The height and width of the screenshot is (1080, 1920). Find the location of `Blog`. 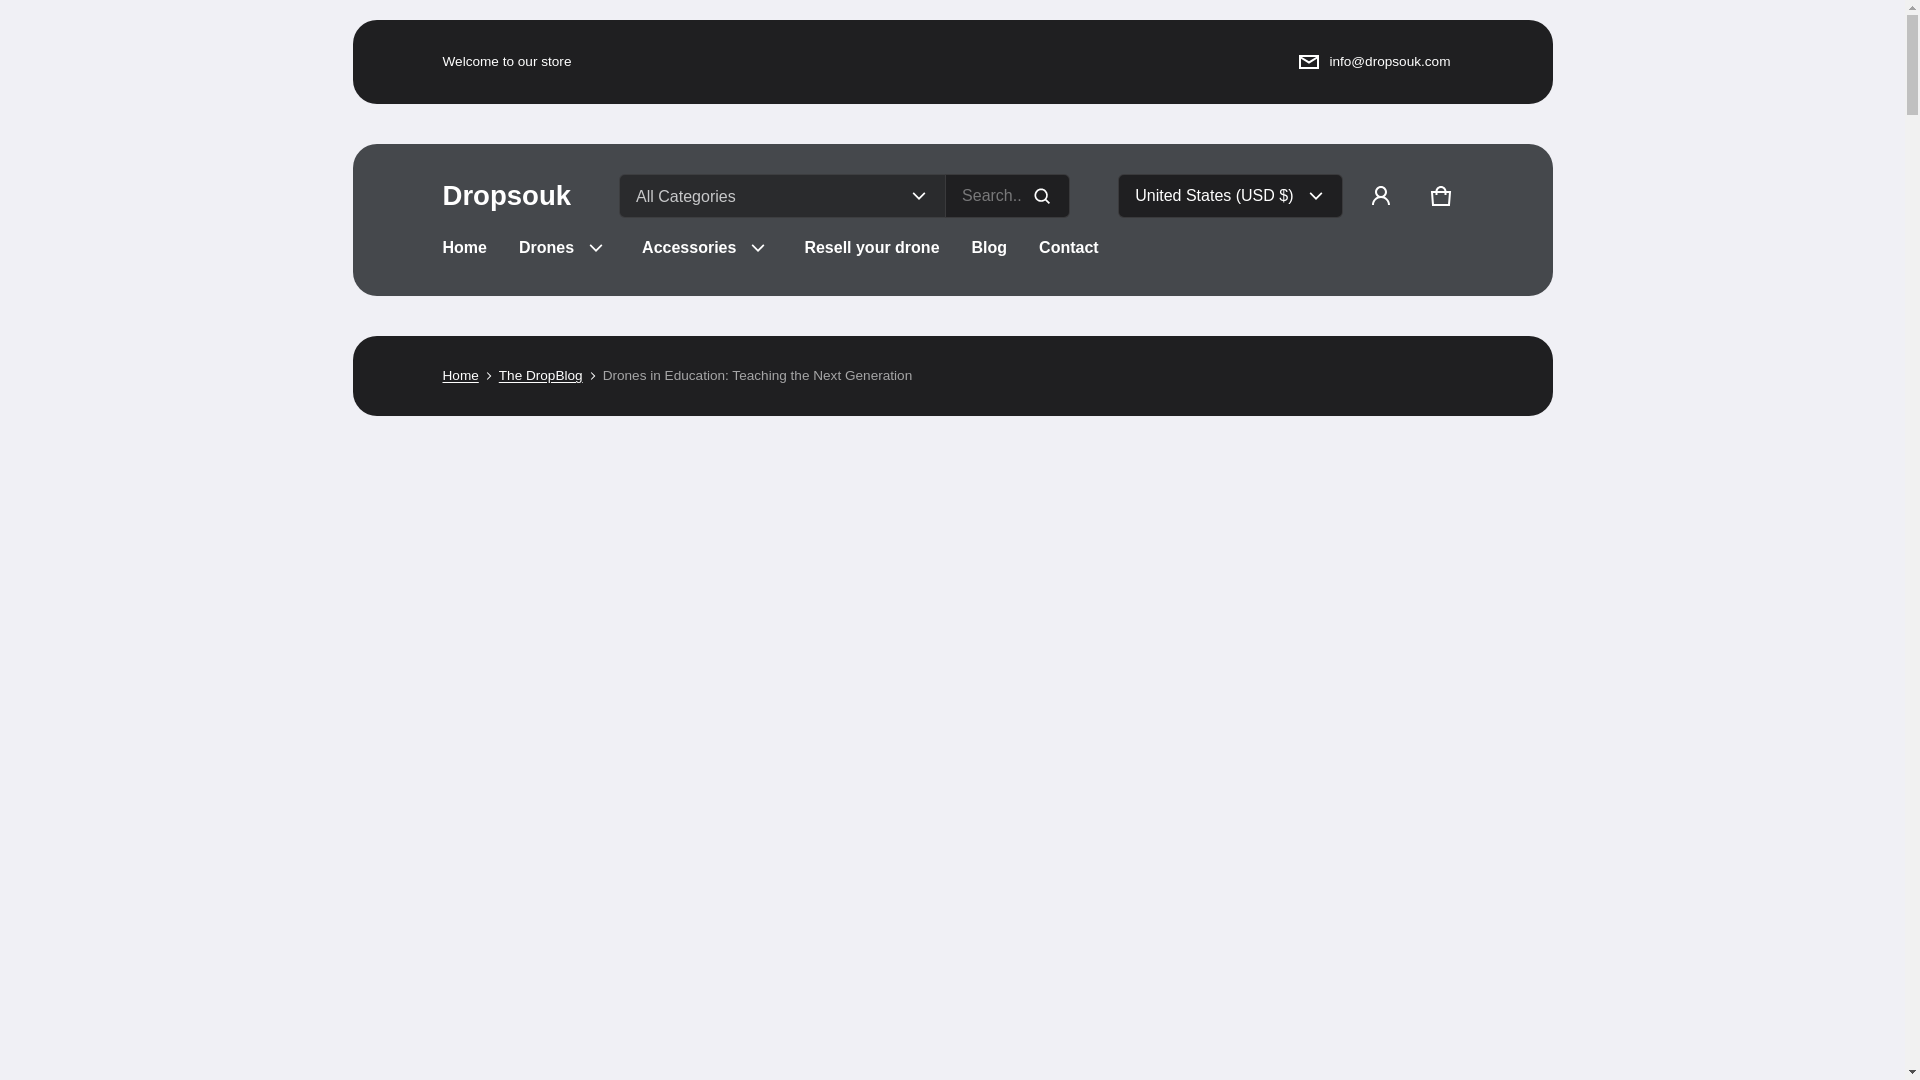

Blog is located at coordinates (990, 248).